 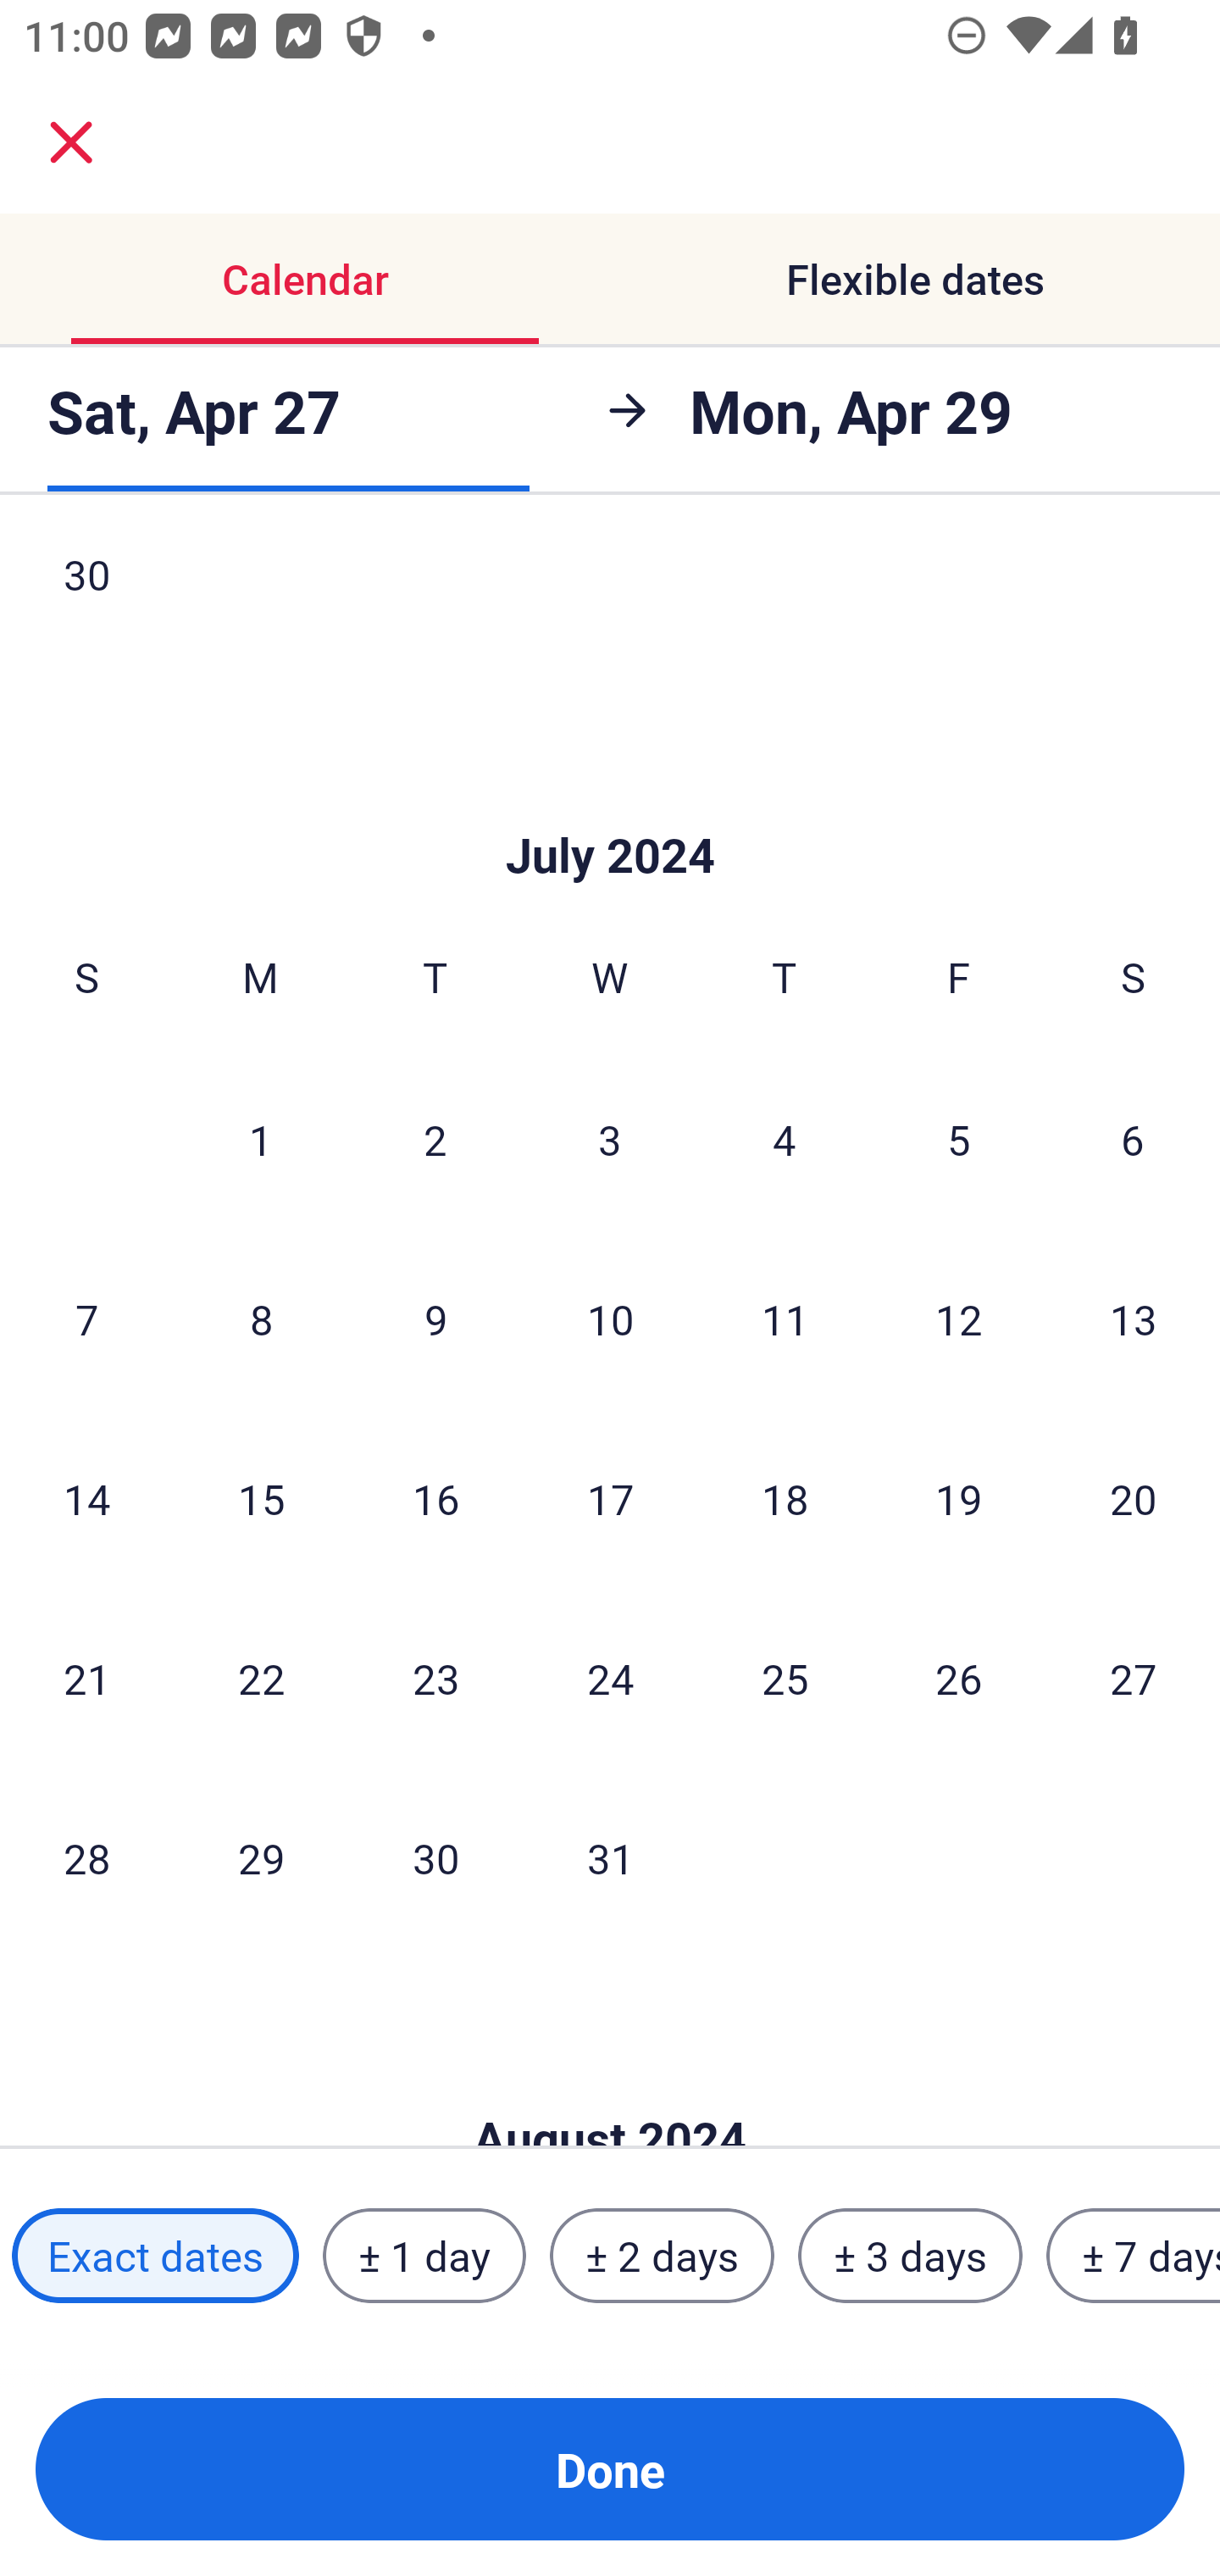 I want to click on 20 Saturday, July 20, 2024, so click(x=1134, y=1497).